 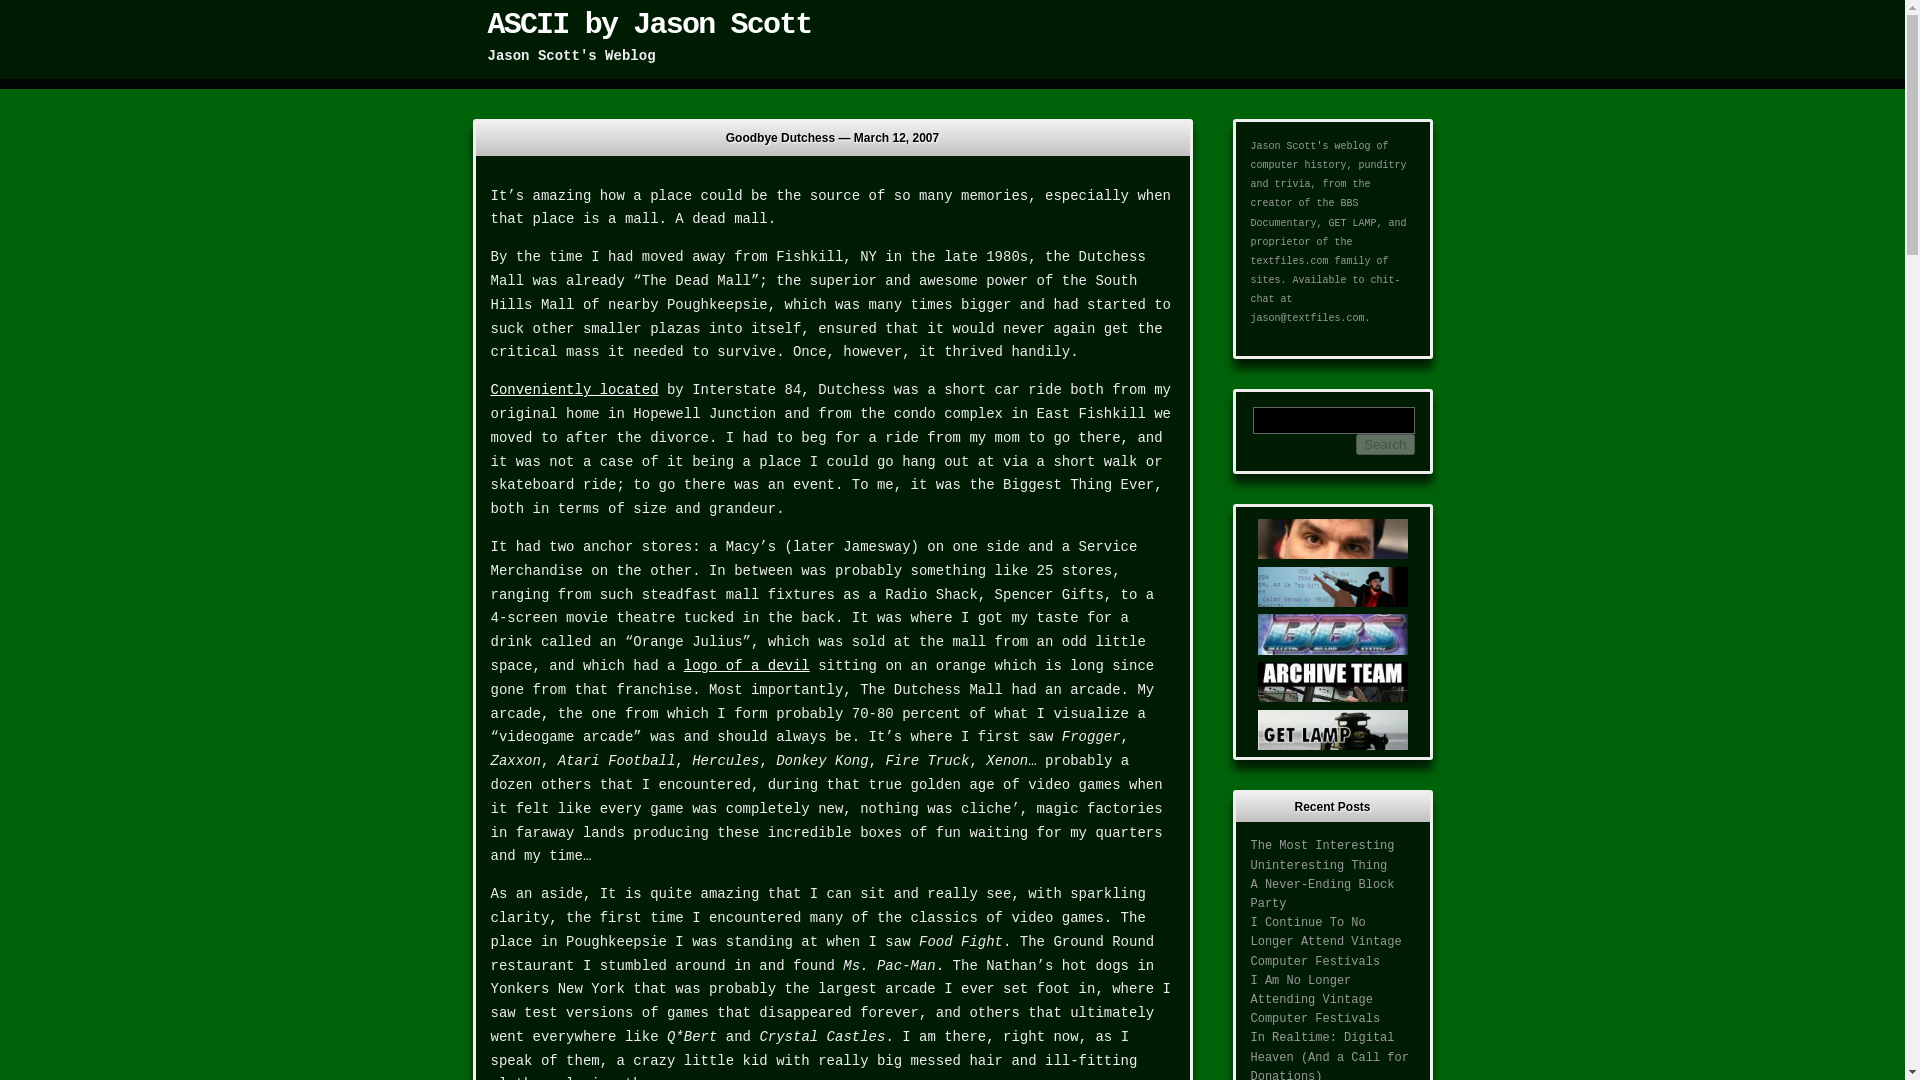 What do you see at coordinates (1288, 260) in the screenshot?
I see `textfiles.com` at bounding box center [1288, 260].